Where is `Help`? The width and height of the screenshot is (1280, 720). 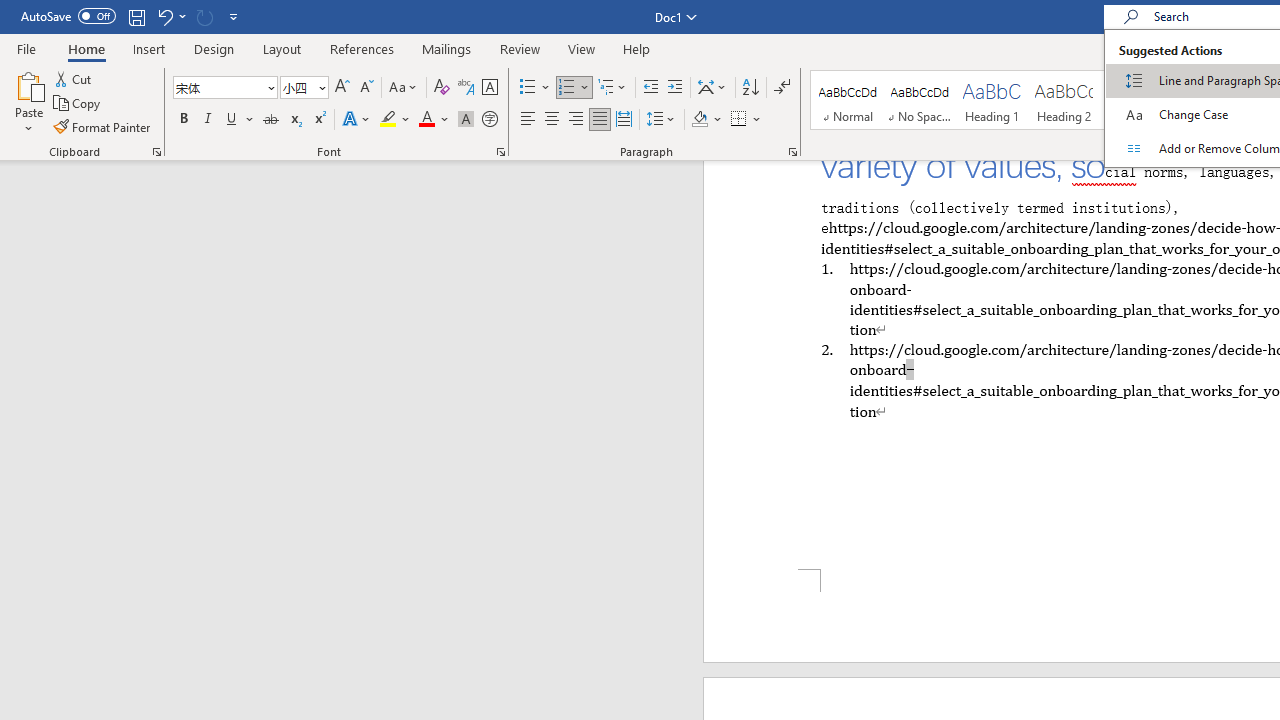
Help is located at coordinates (637, 48).